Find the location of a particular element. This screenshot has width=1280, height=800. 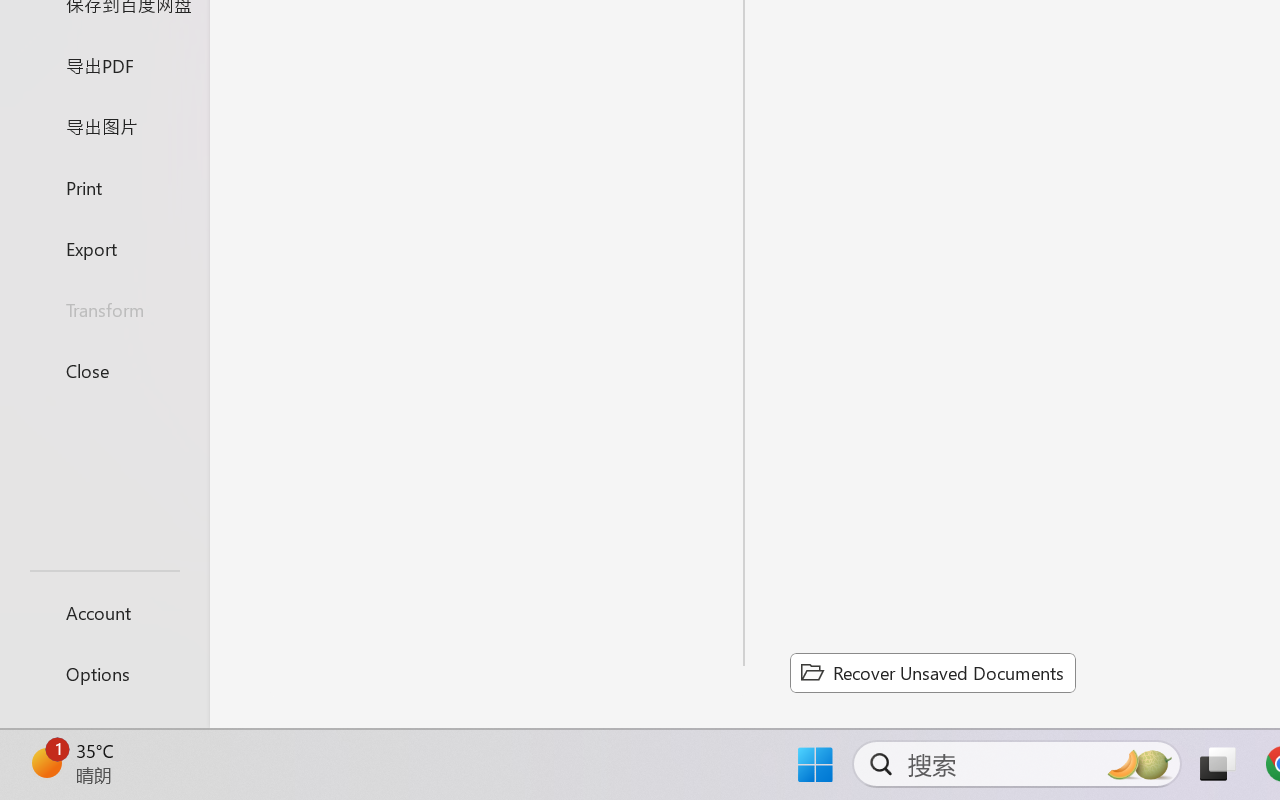

Account is located at coordinates (104, 612).